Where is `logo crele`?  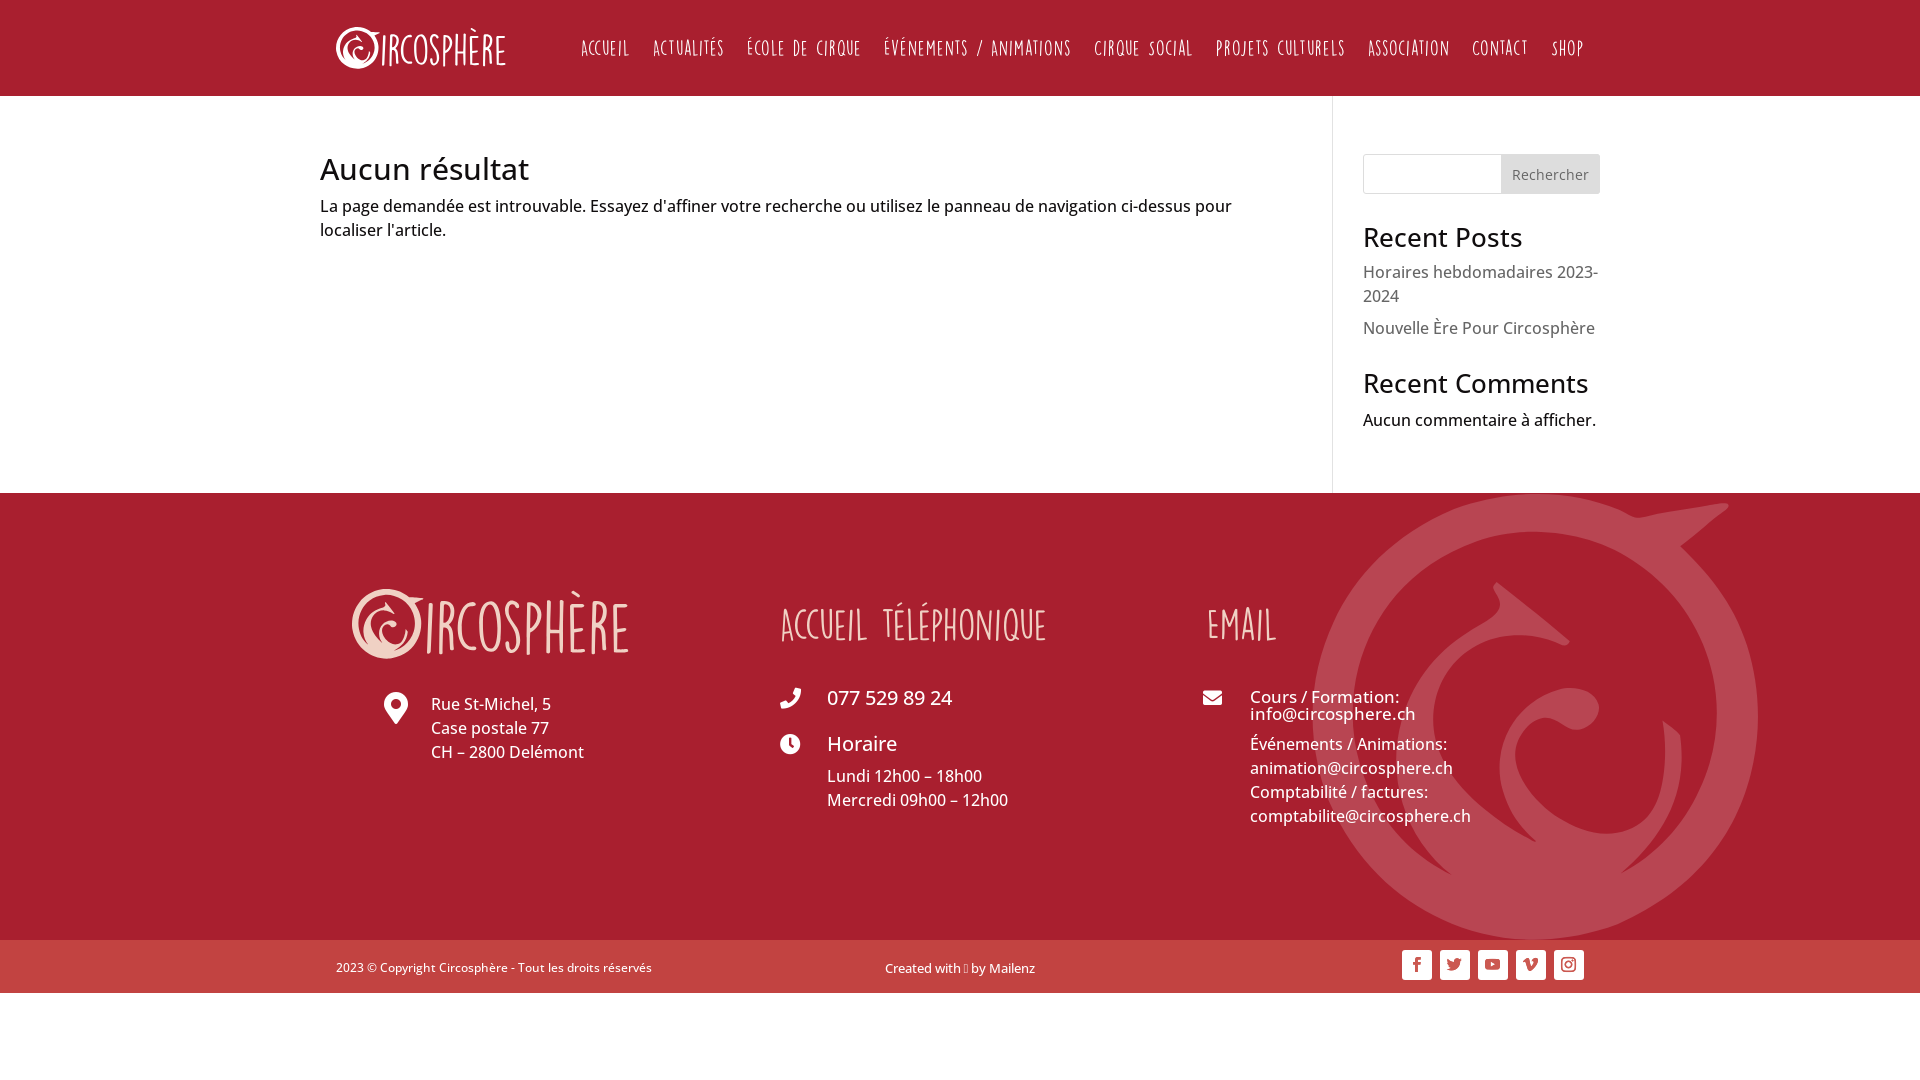
logo crele is located at coordinates (490, 624).